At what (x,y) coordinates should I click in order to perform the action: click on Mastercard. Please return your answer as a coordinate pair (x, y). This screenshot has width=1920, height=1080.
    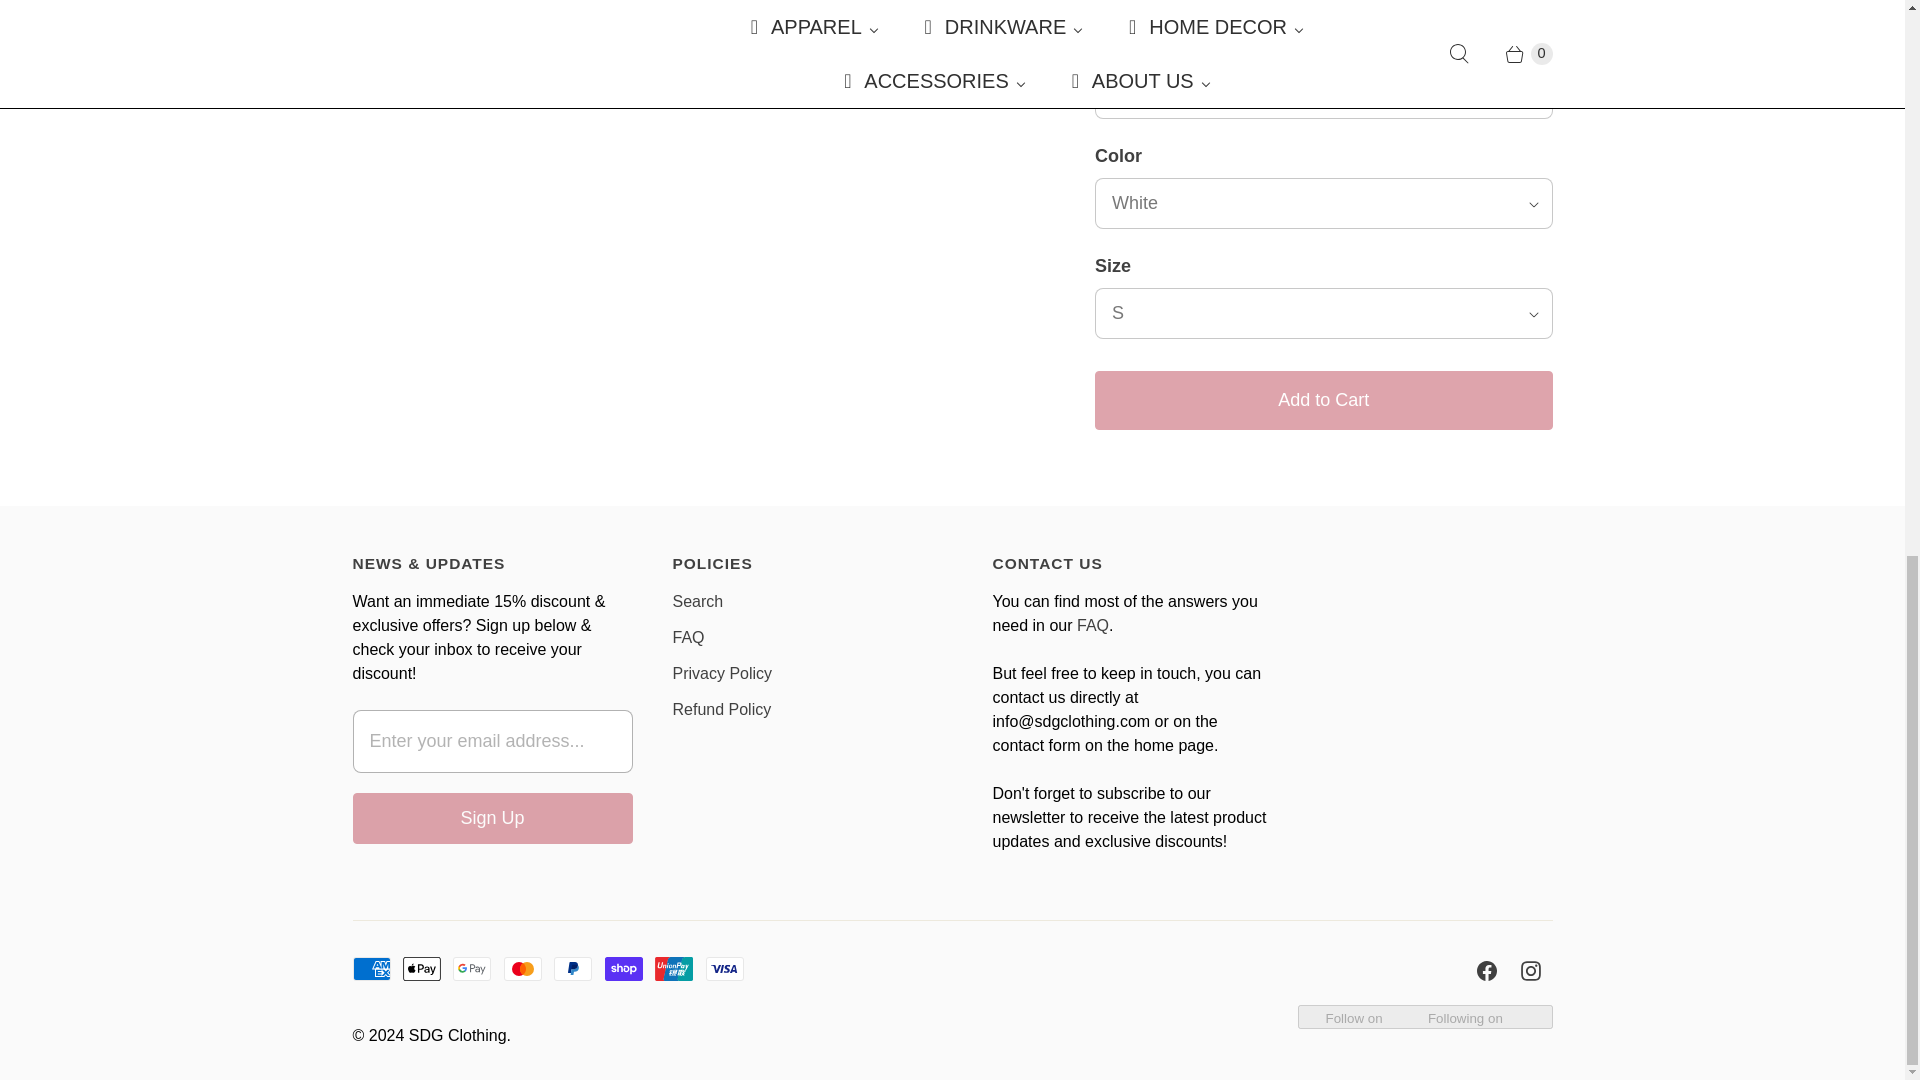
    Looking at the image, I should click on (522, 968).